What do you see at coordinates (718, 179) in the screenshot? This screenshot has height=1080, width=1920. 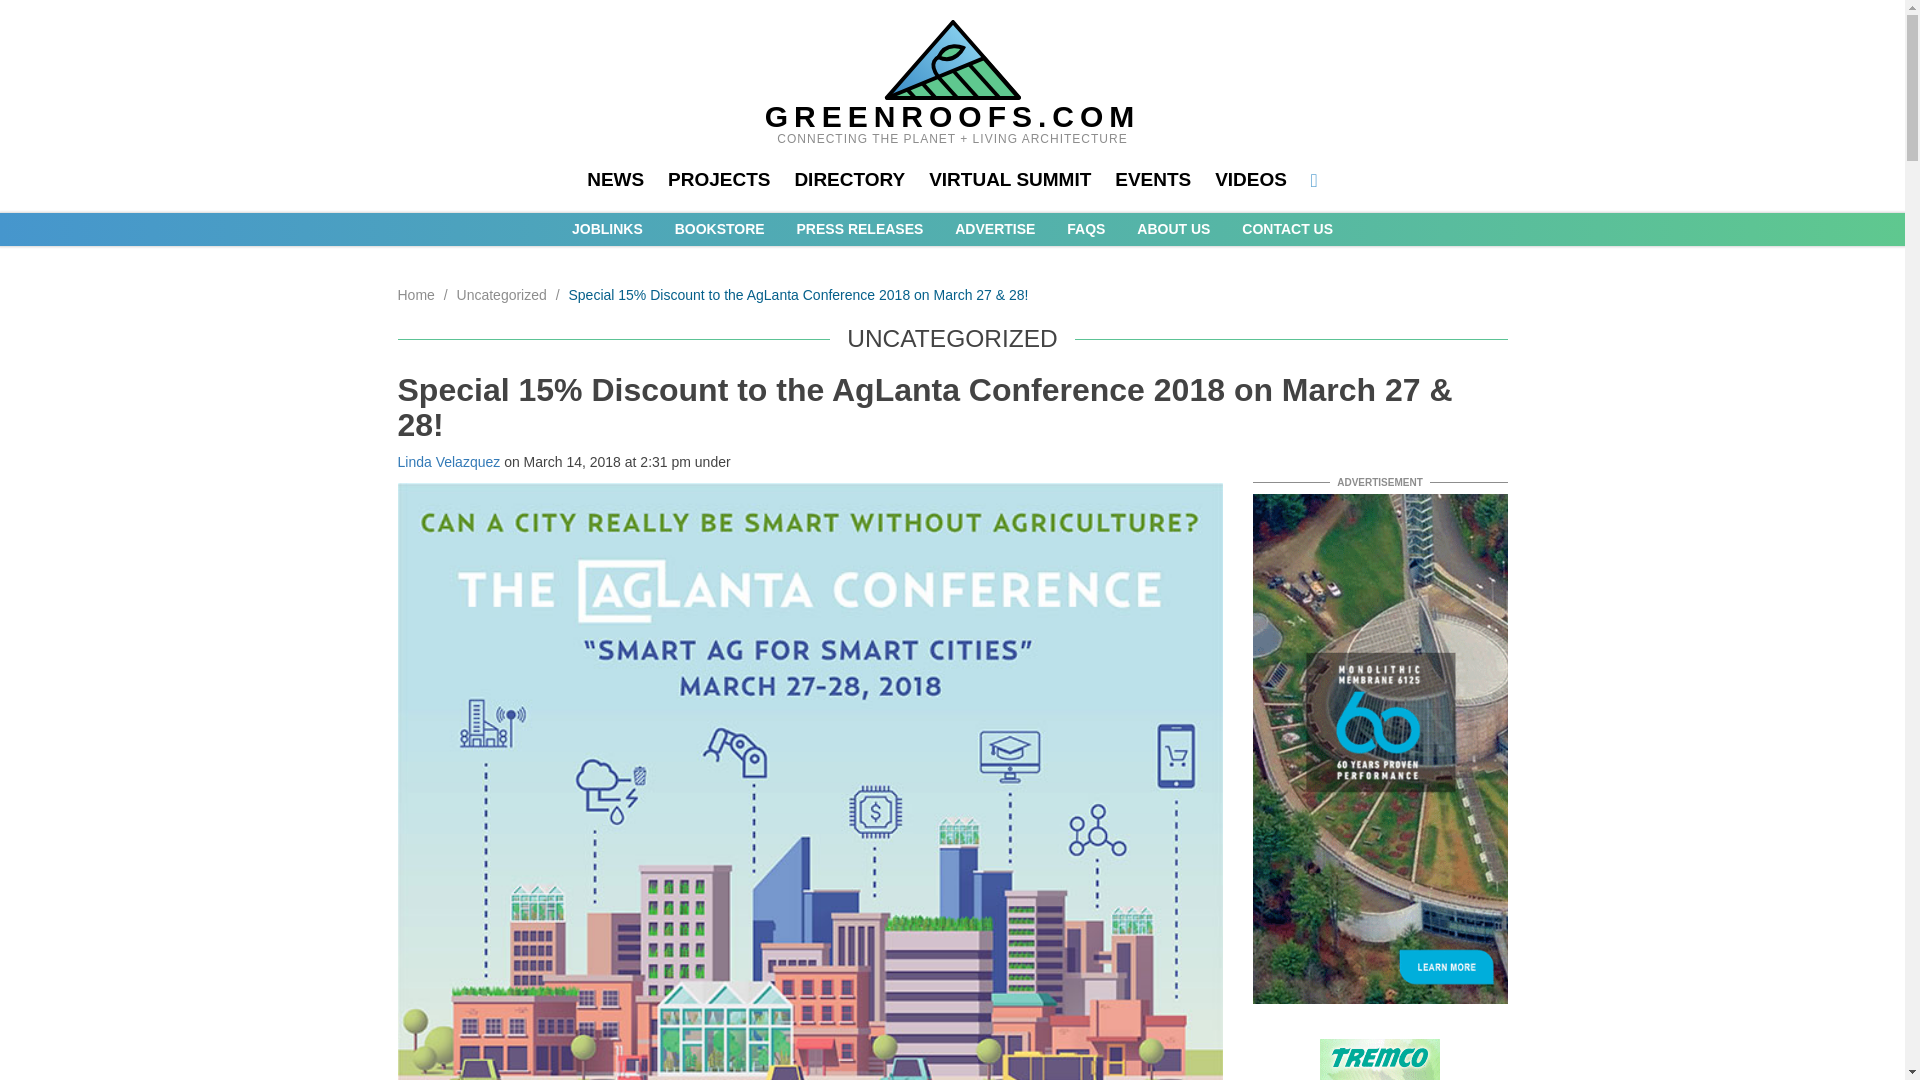 I see `PROJECTS` at bounding box center [718, 179].